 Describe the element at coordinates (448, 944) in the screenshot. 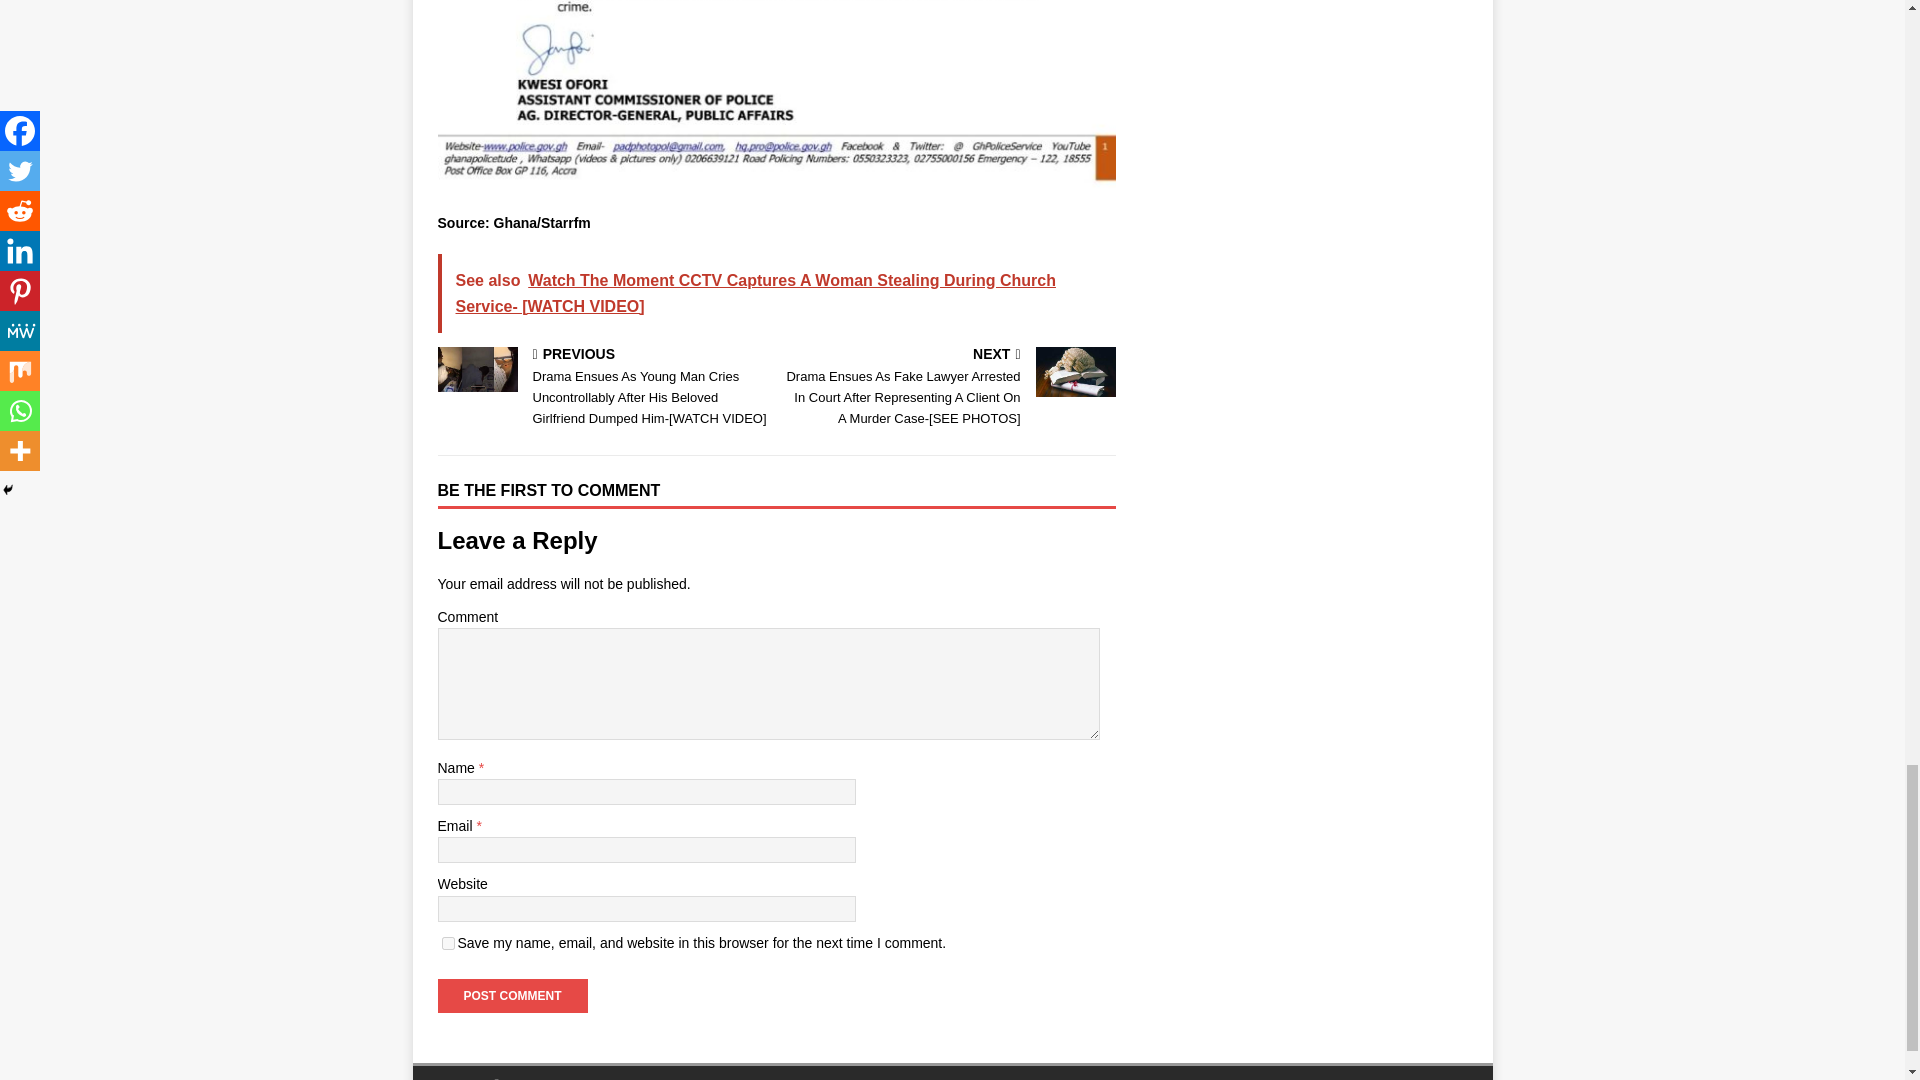

I see `yes` at that location.